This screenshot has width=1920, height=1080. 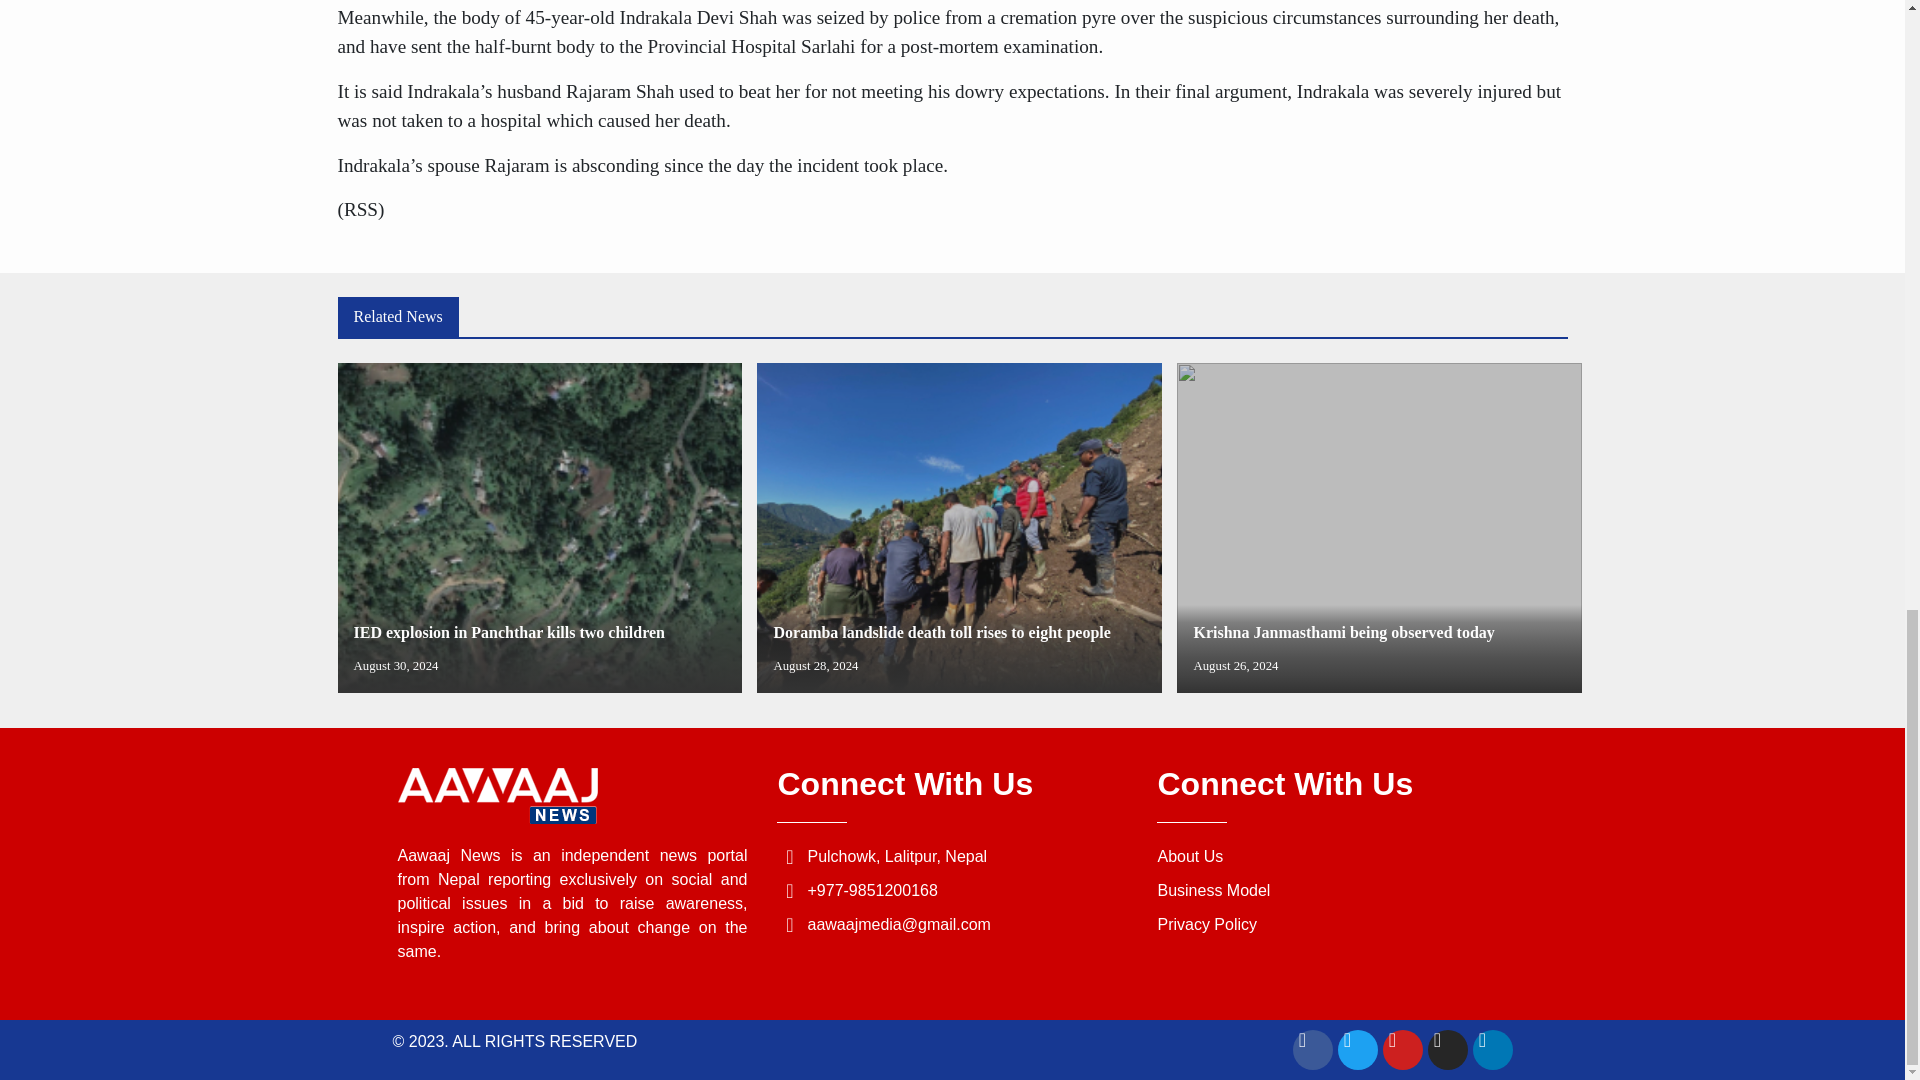 I want to click on About Us, so click(x=1332, y=890).